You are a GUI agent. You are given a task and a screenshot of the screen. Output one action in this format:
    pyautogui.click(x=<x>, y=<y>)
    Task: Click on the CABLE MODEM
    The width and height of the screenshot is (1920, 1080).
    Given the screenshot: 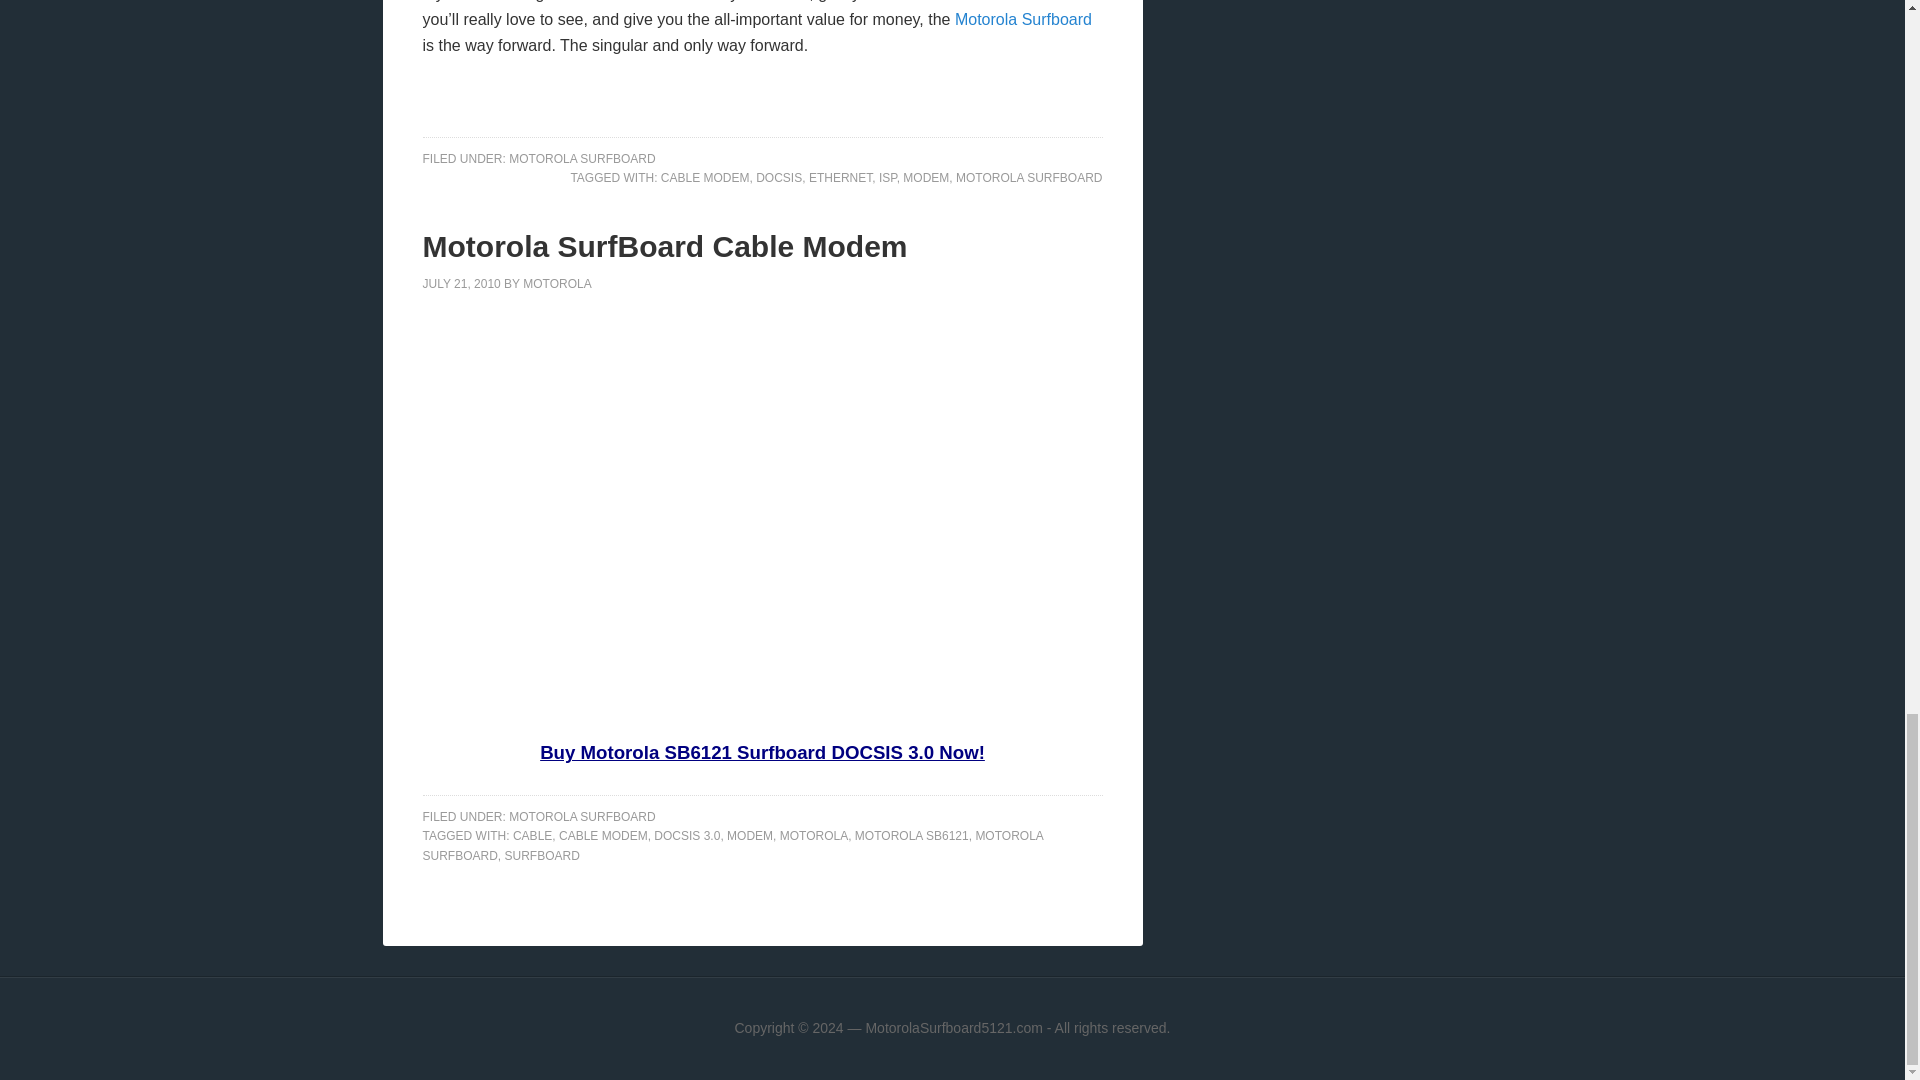 What is the action you would take?
    pyautogui.click(x=705, y=177)
    